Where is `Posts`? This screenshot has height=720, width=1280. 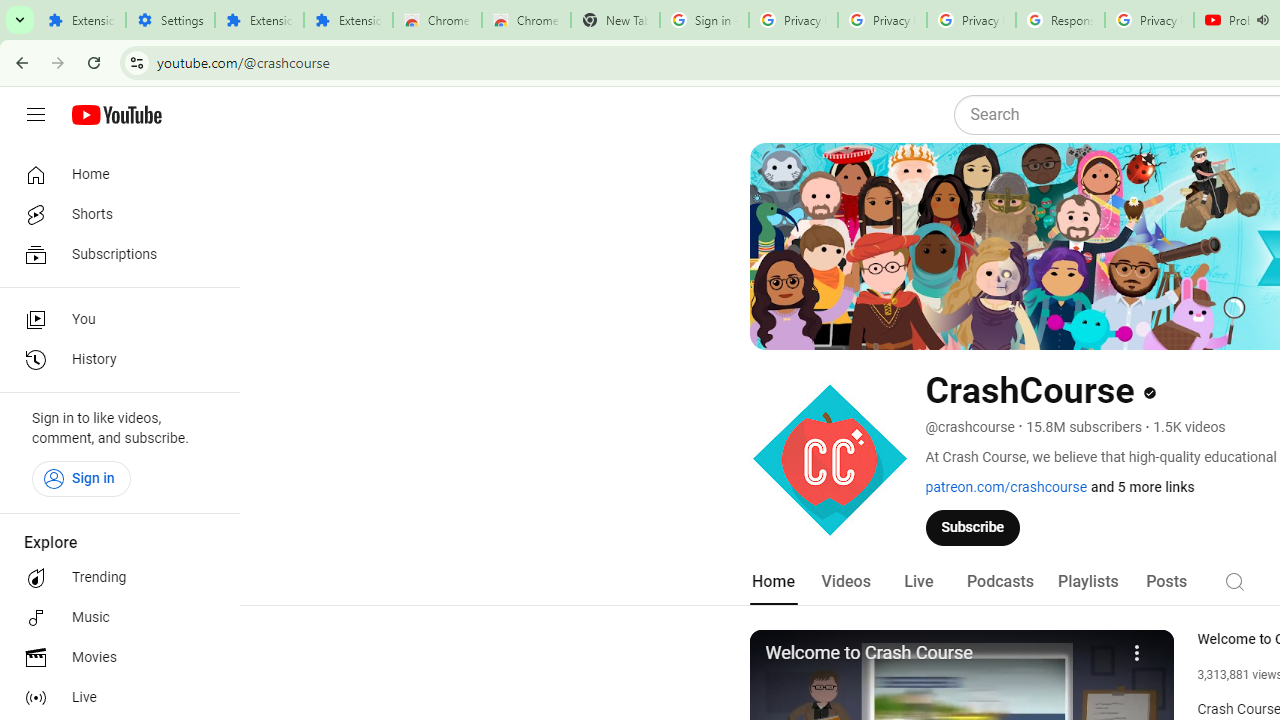
Posts is located at coordinates (1166, 582).